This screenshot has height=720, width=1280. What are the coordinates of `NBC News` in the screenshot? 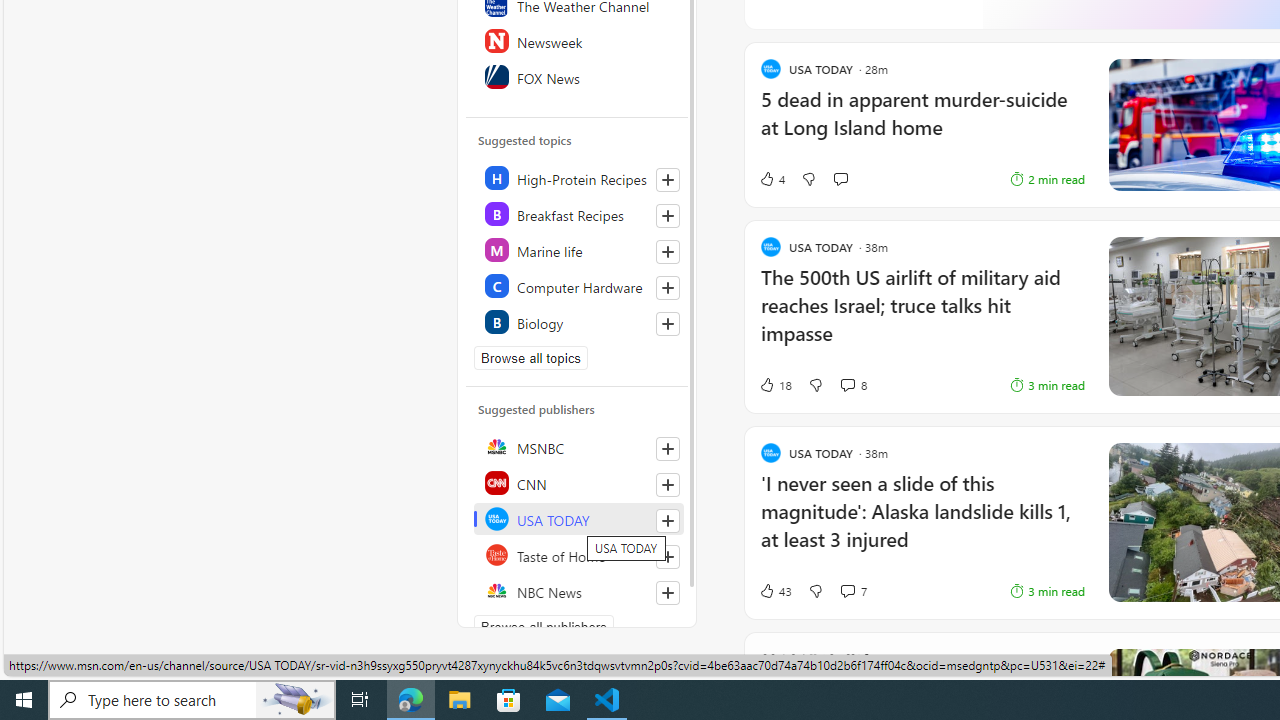 It's located at (578, 590).